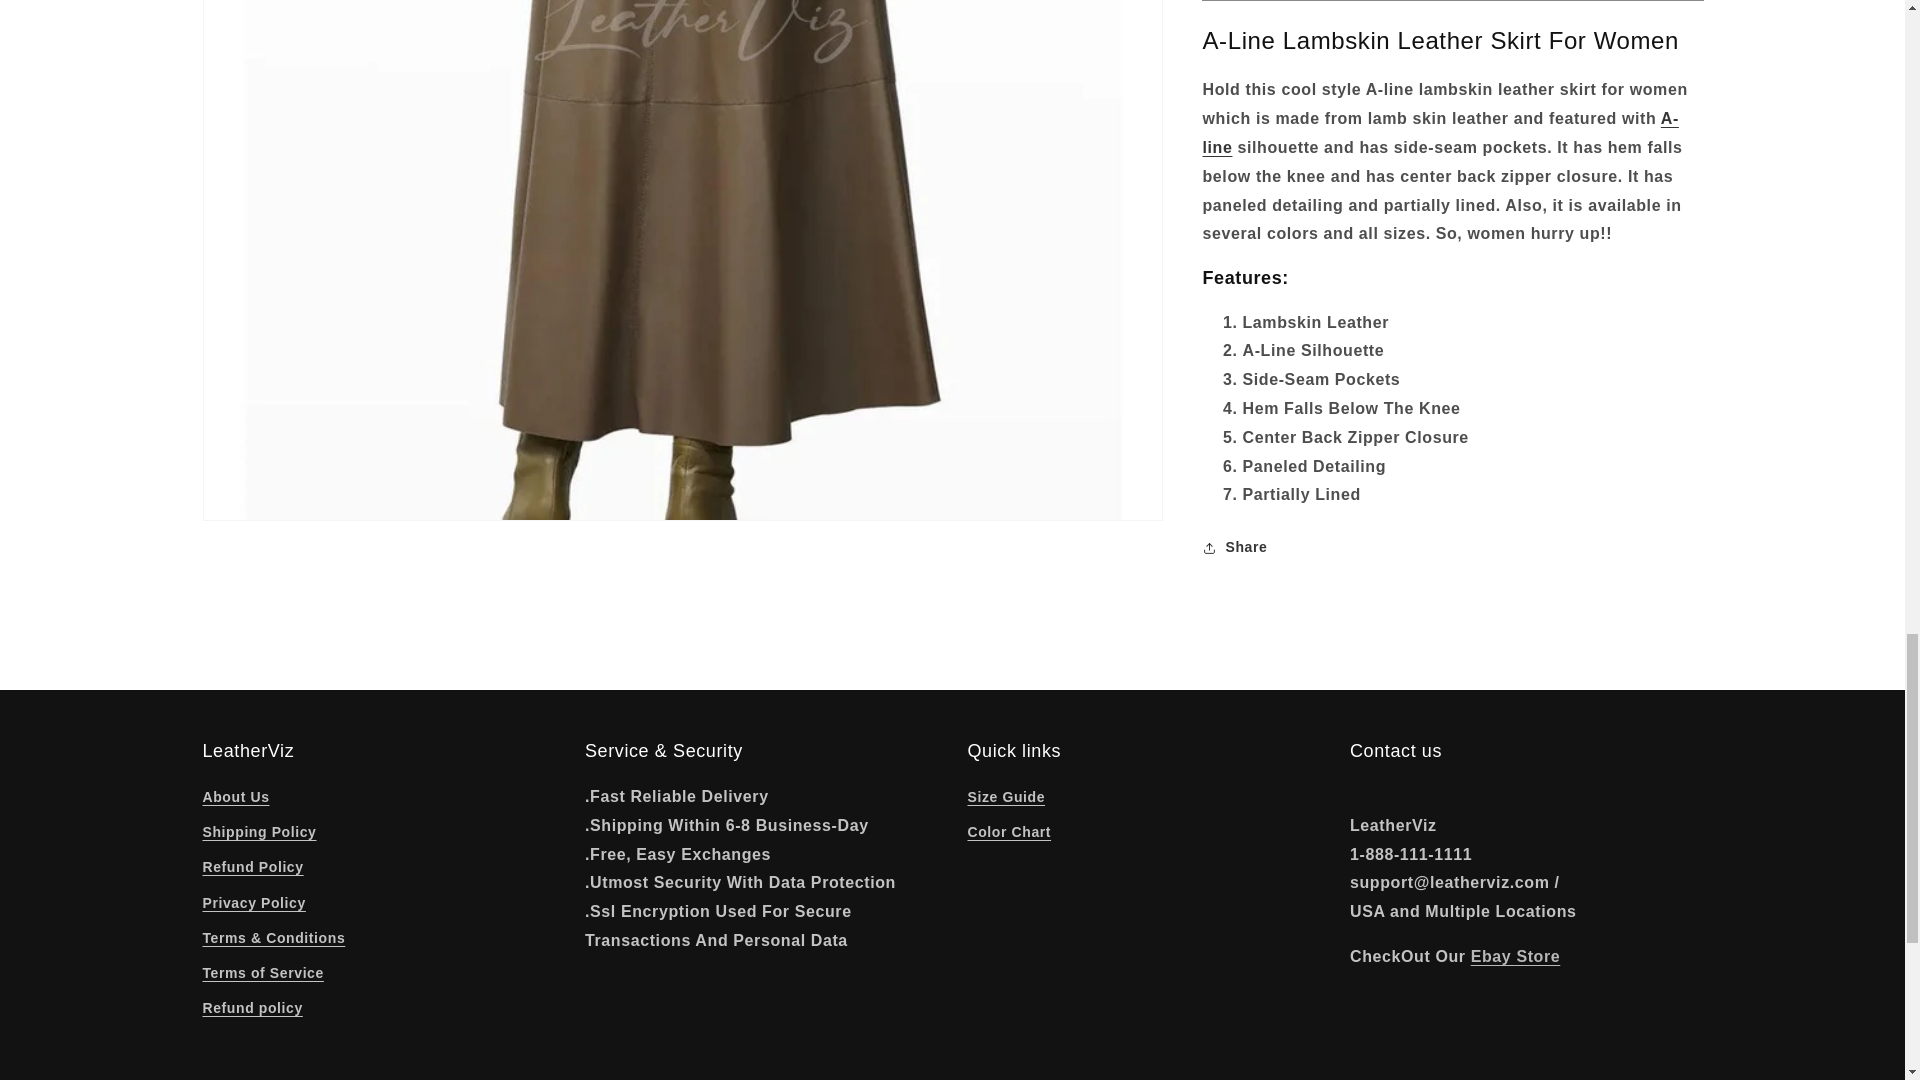 Image resolution: width=1920 pixels, height=1080 pixels. I want to click on LeatherViz eBay Stores , so click(1515, 956).